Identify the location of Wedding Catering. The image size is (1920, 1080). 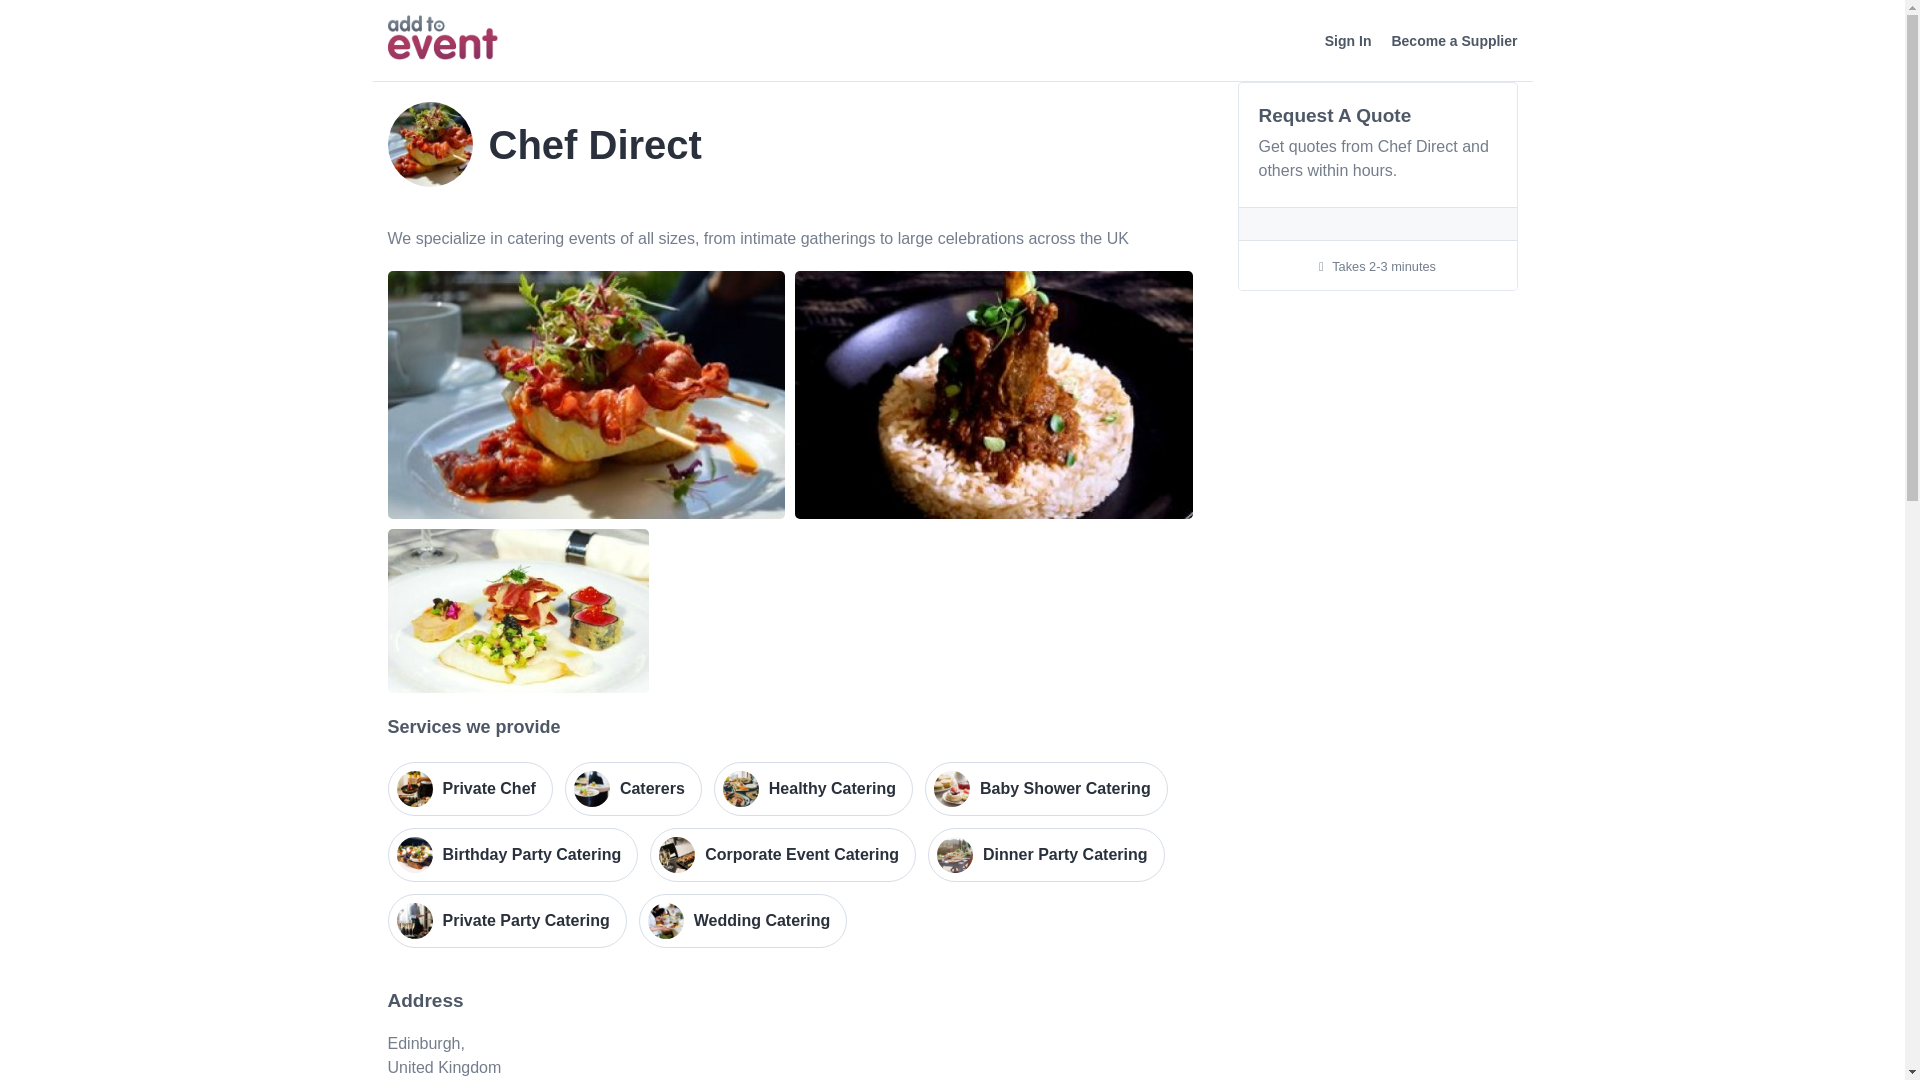
(744, 921).